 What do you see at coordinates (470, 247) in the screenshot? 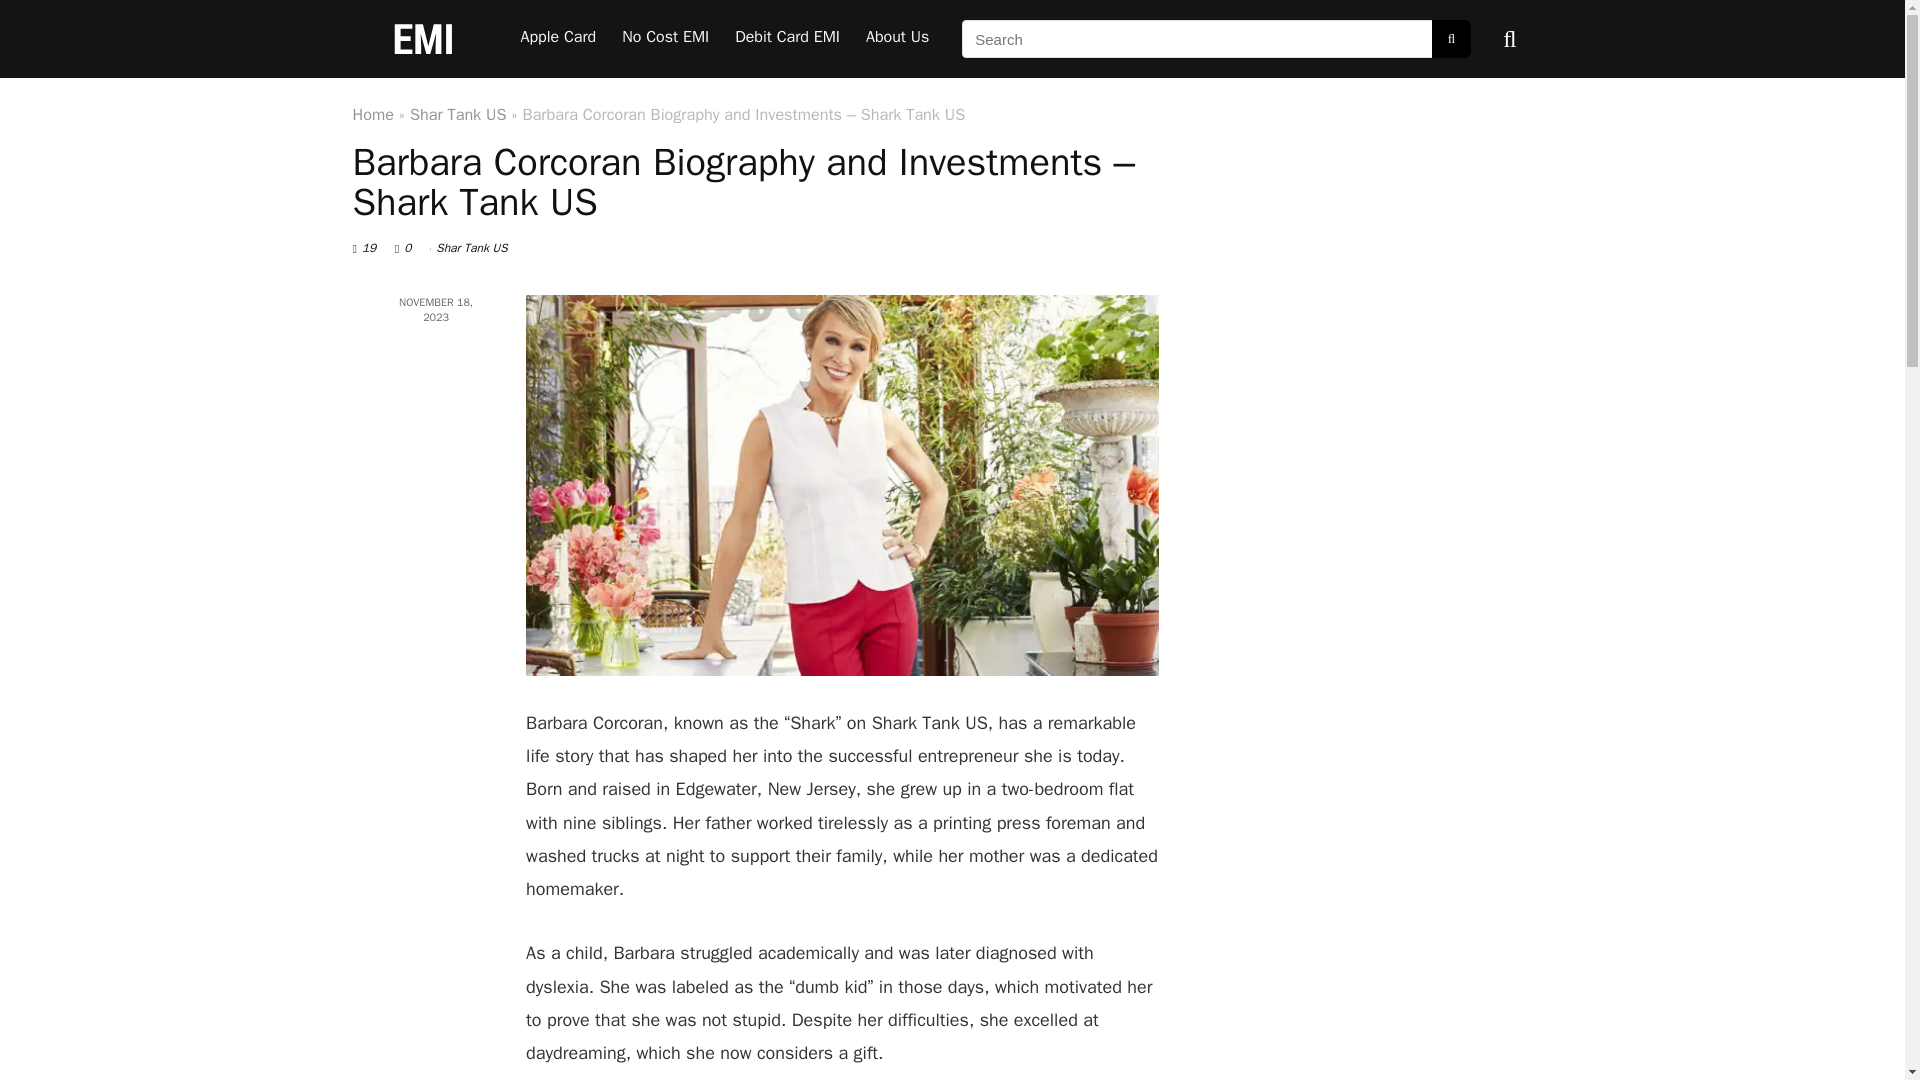
I see `Shar Tank US` at bounding box center [470, 247].